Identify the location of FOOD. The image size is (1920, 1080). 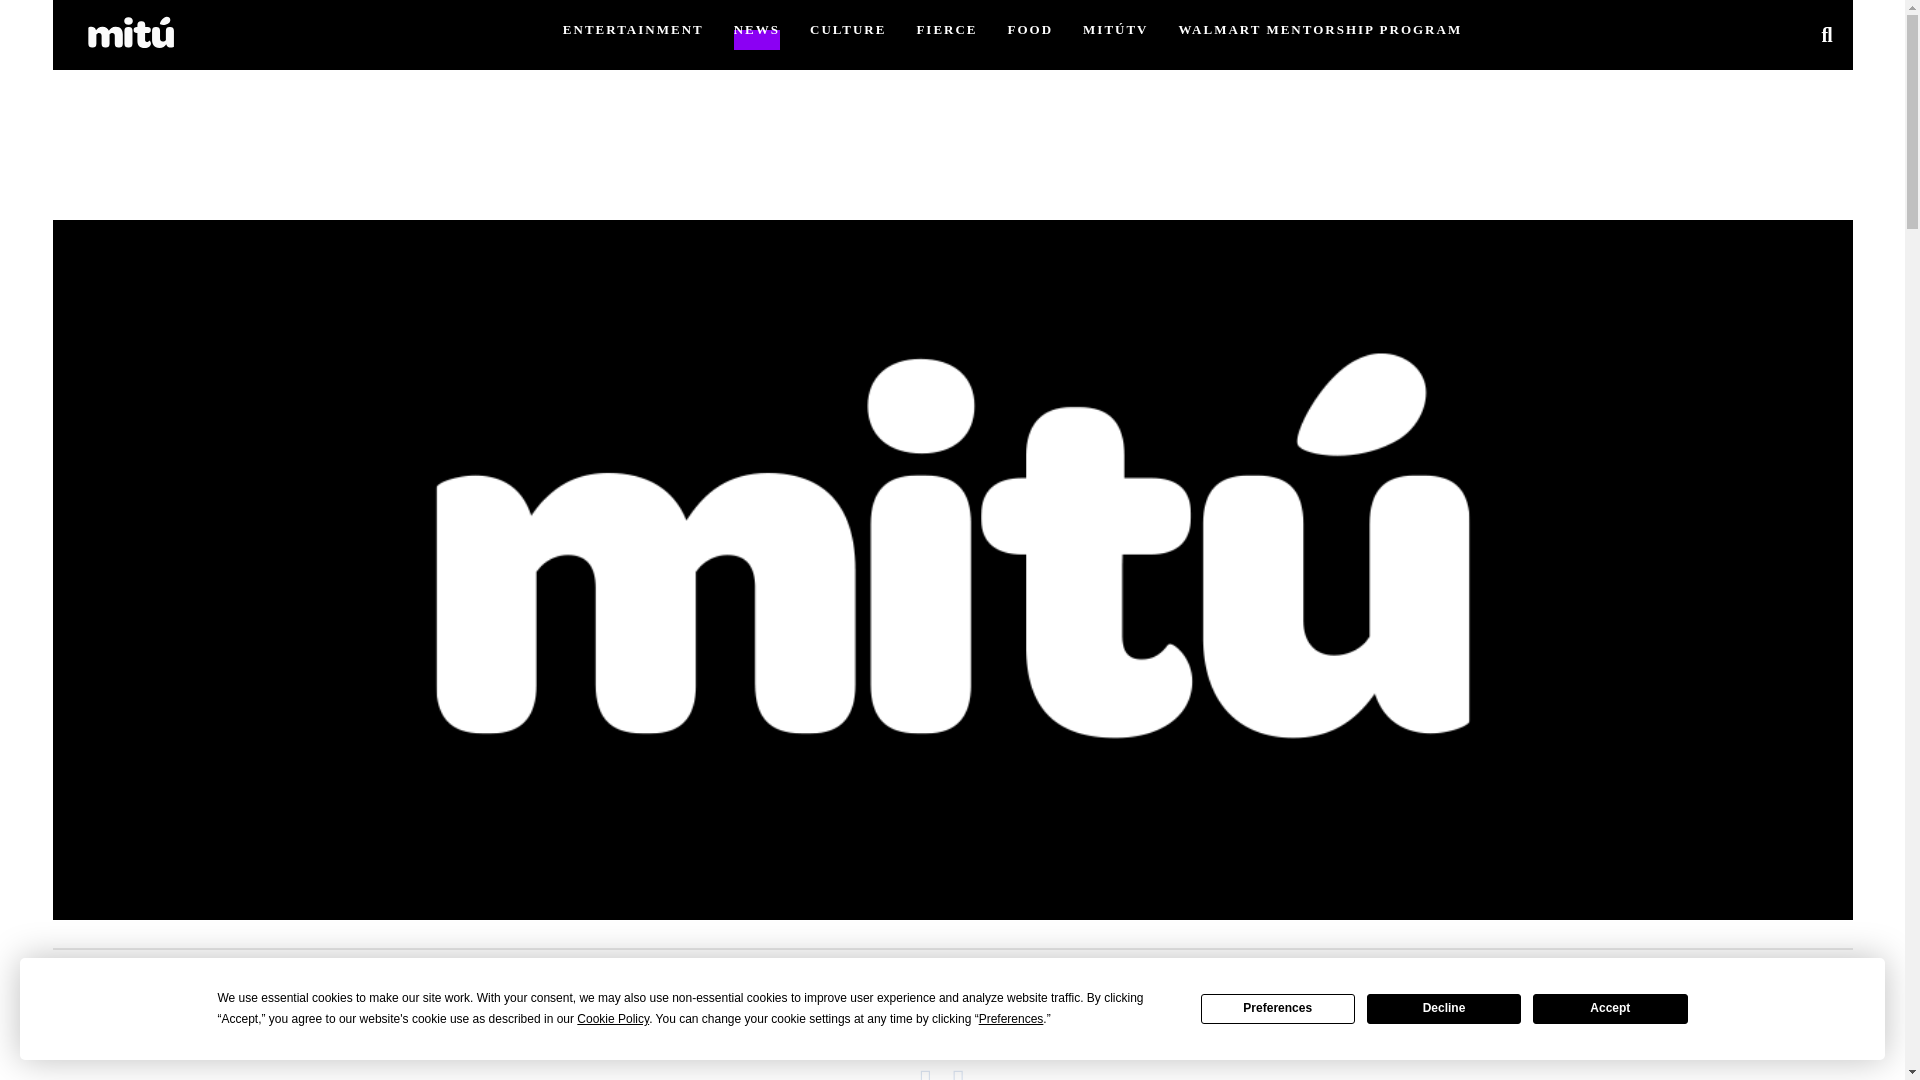
(1031, 28).